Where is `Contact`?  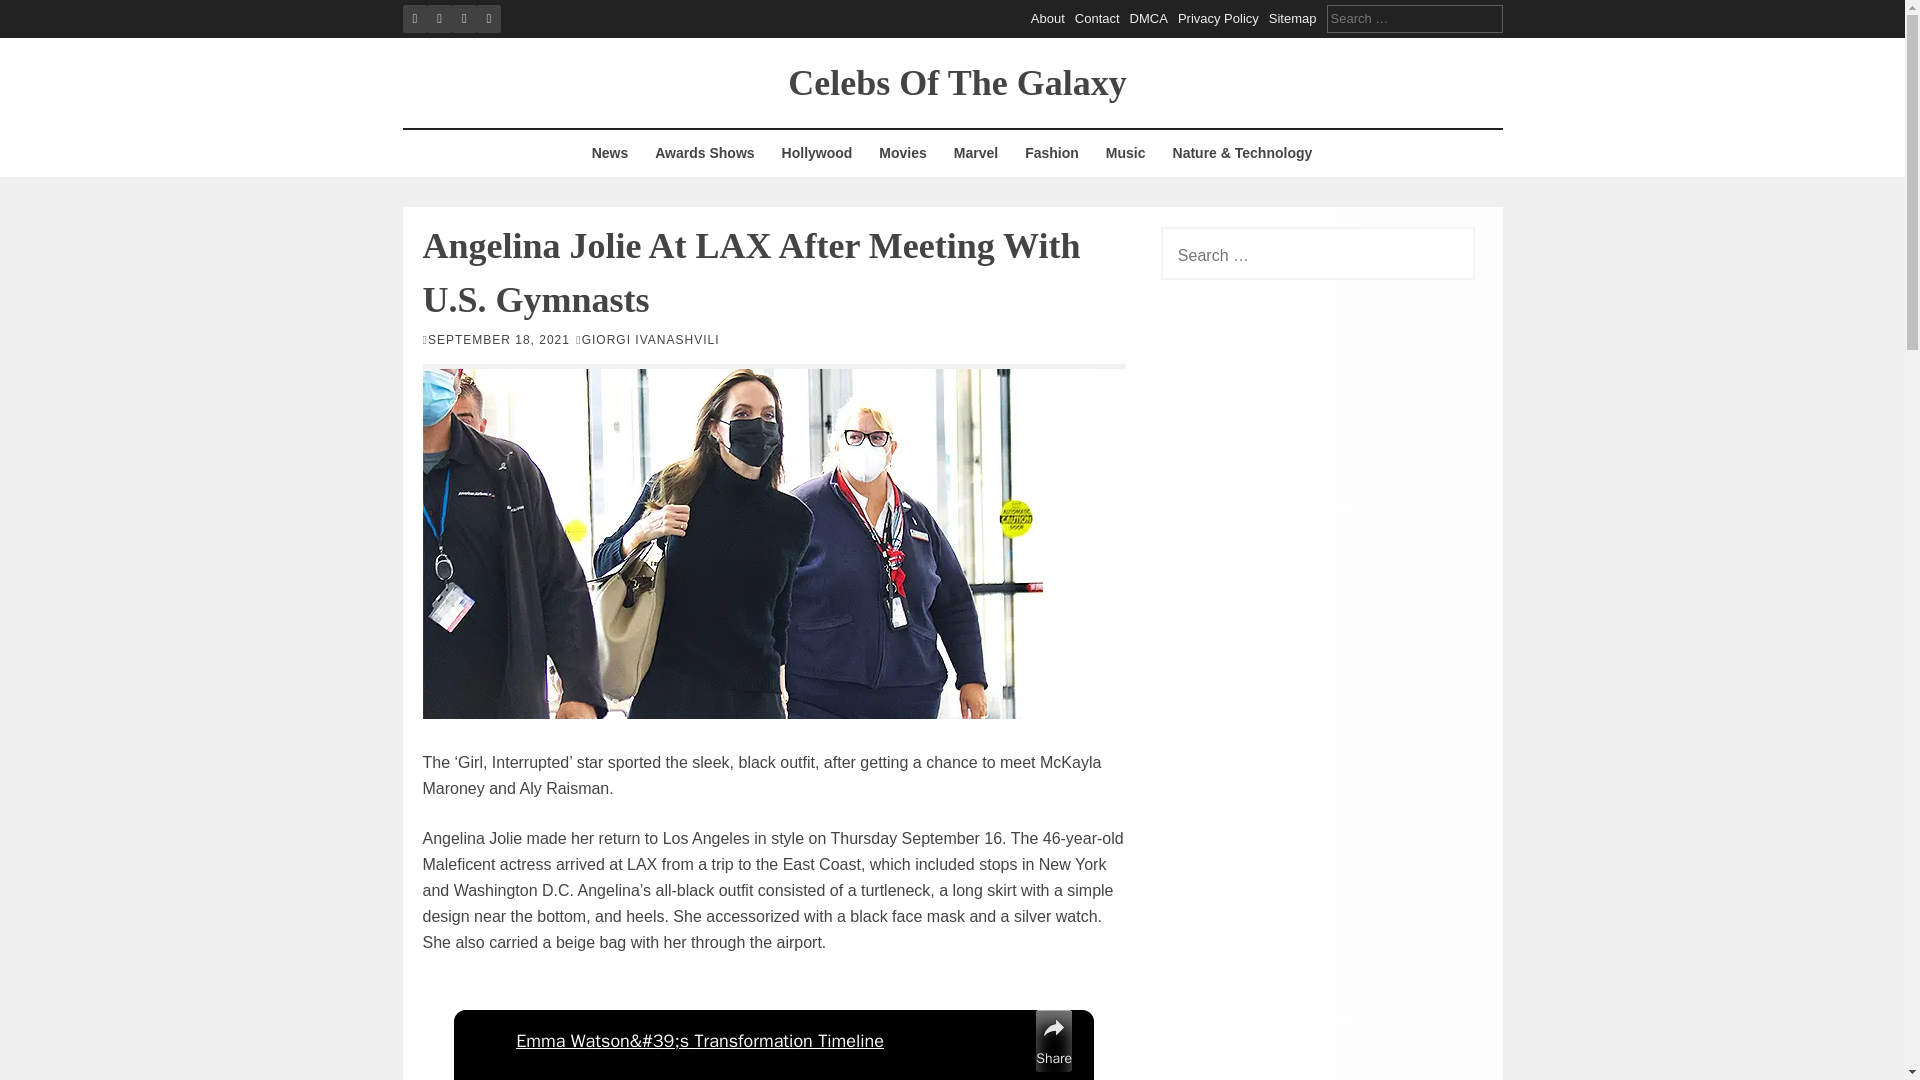 Contact is located at coordinates (1097, 18).